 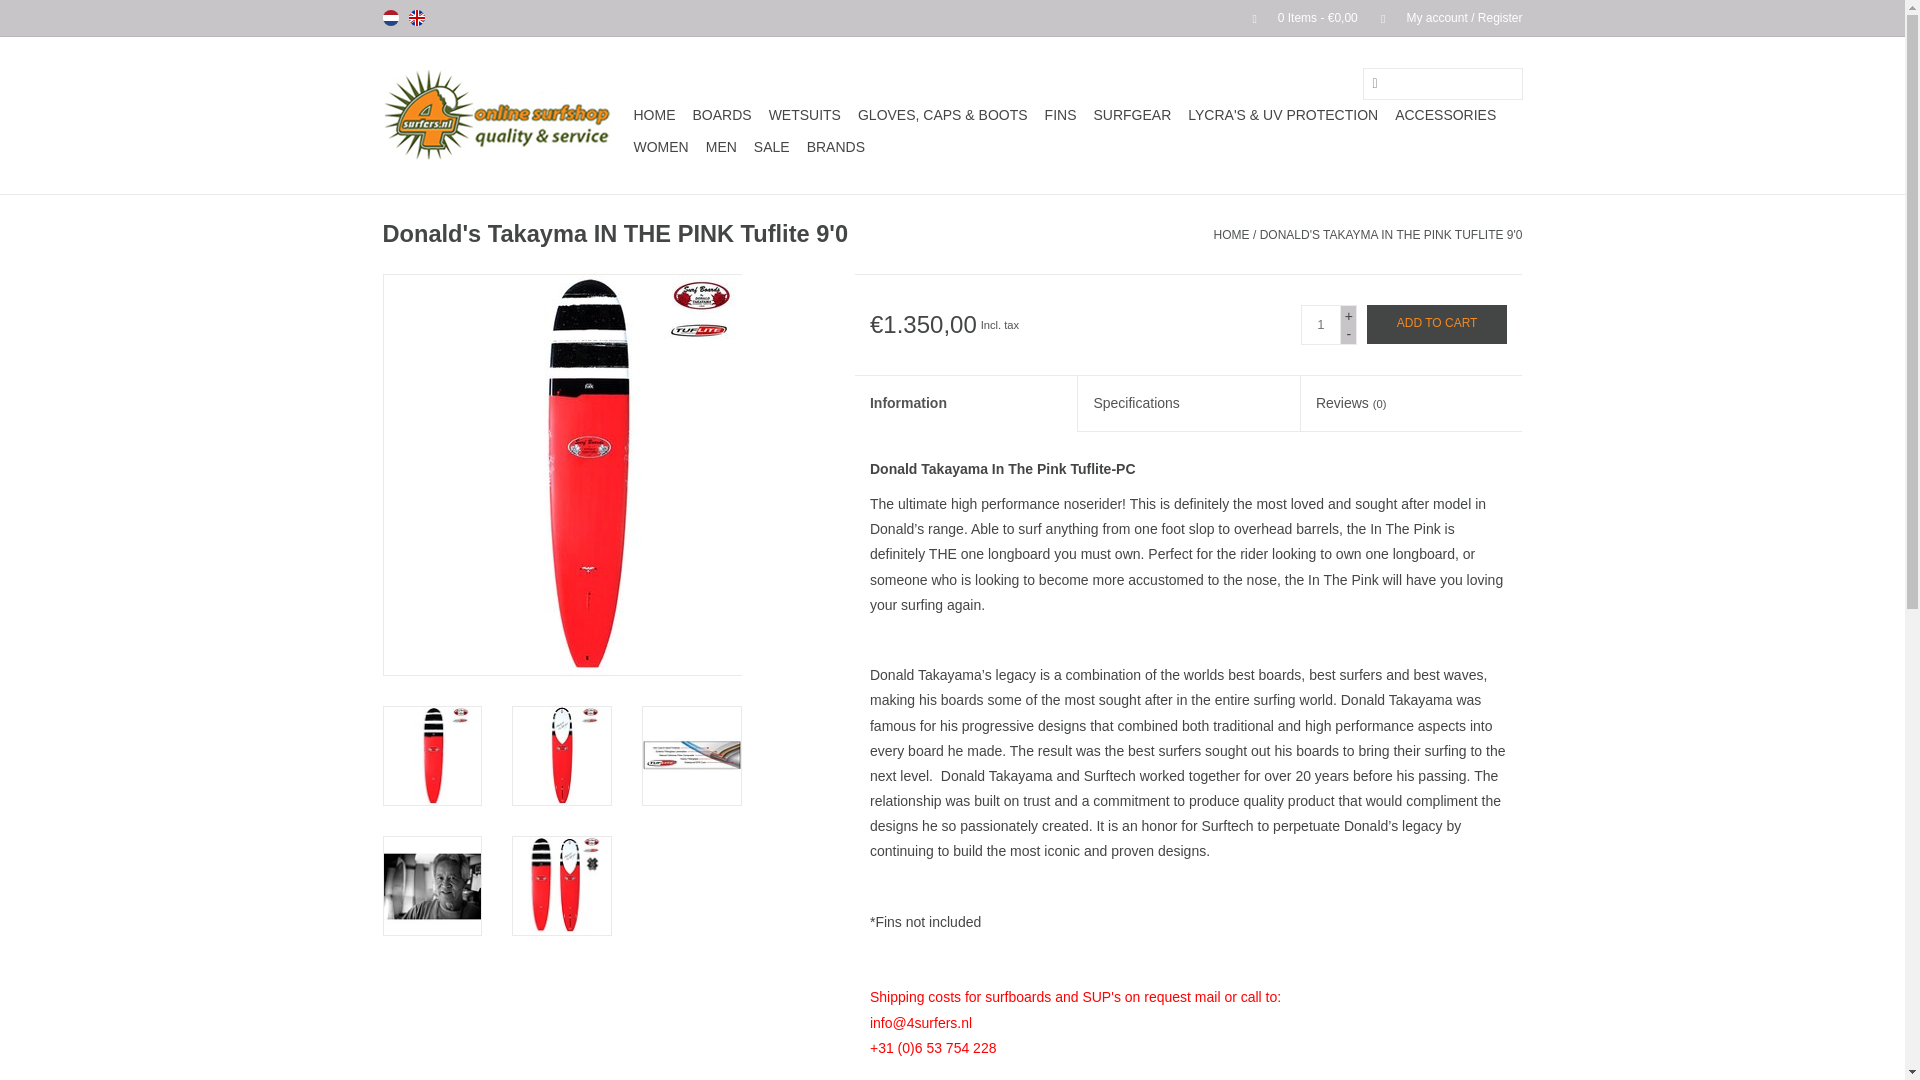 I want to click on BOARDS, so click(x=720, y=114).